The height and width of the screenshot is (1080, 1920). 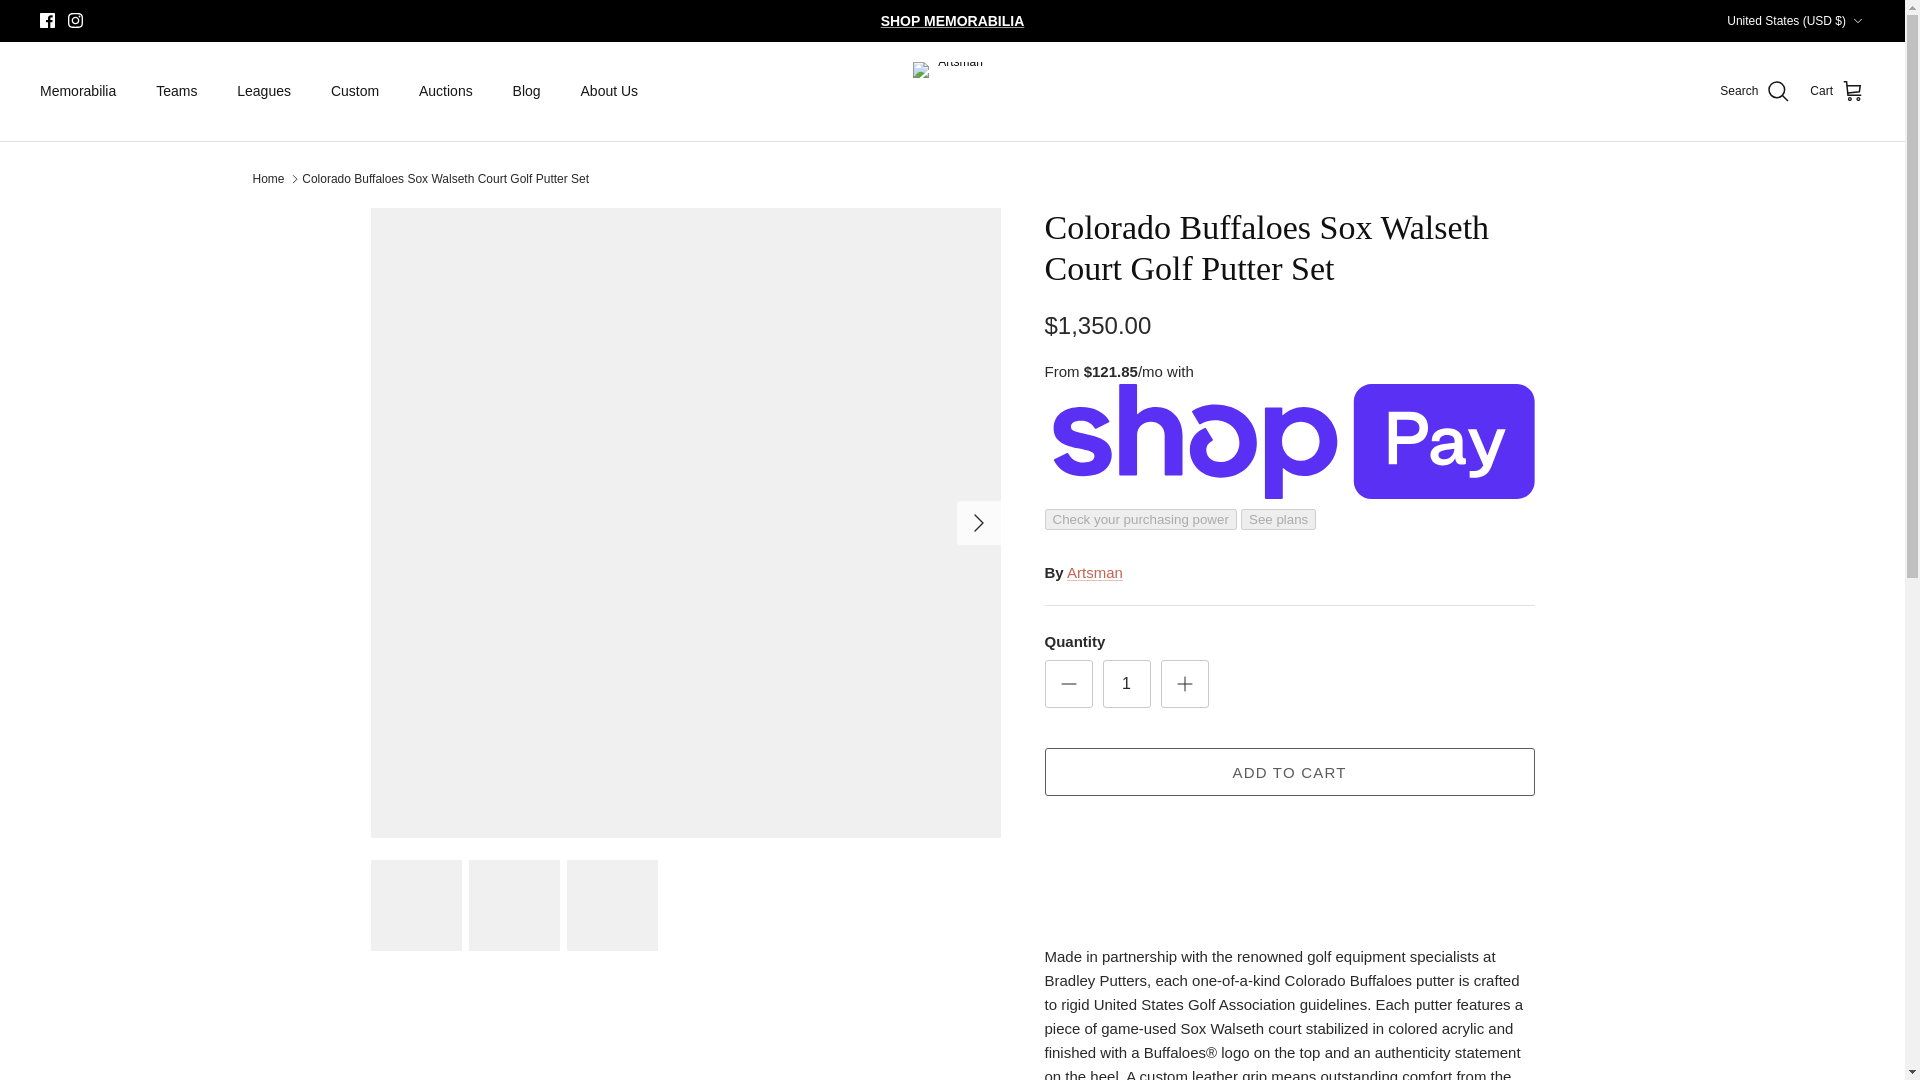 What do you see at coordinates (1184, 683) in the screenshot?
I see `Plus` at bounding box center [1184, 683].